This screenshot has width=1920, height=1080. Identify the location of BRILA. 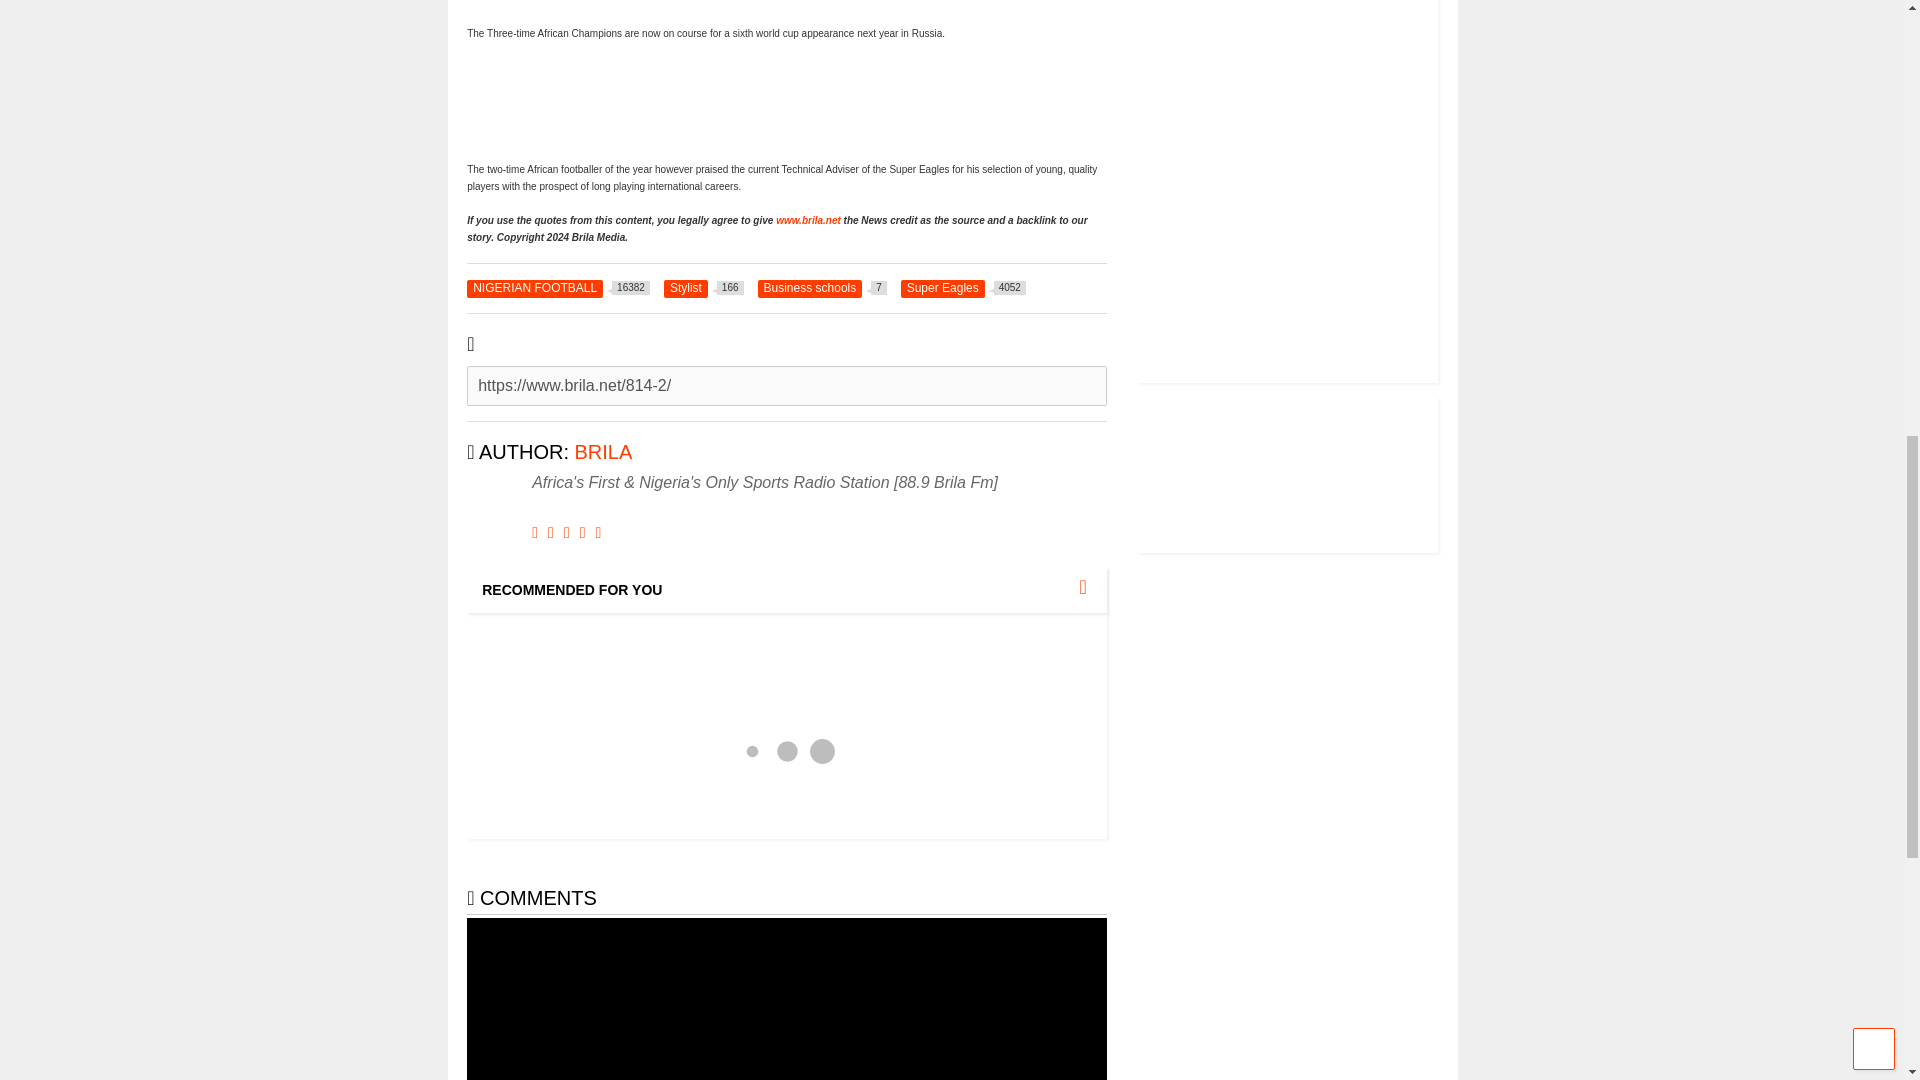
(822, 288).